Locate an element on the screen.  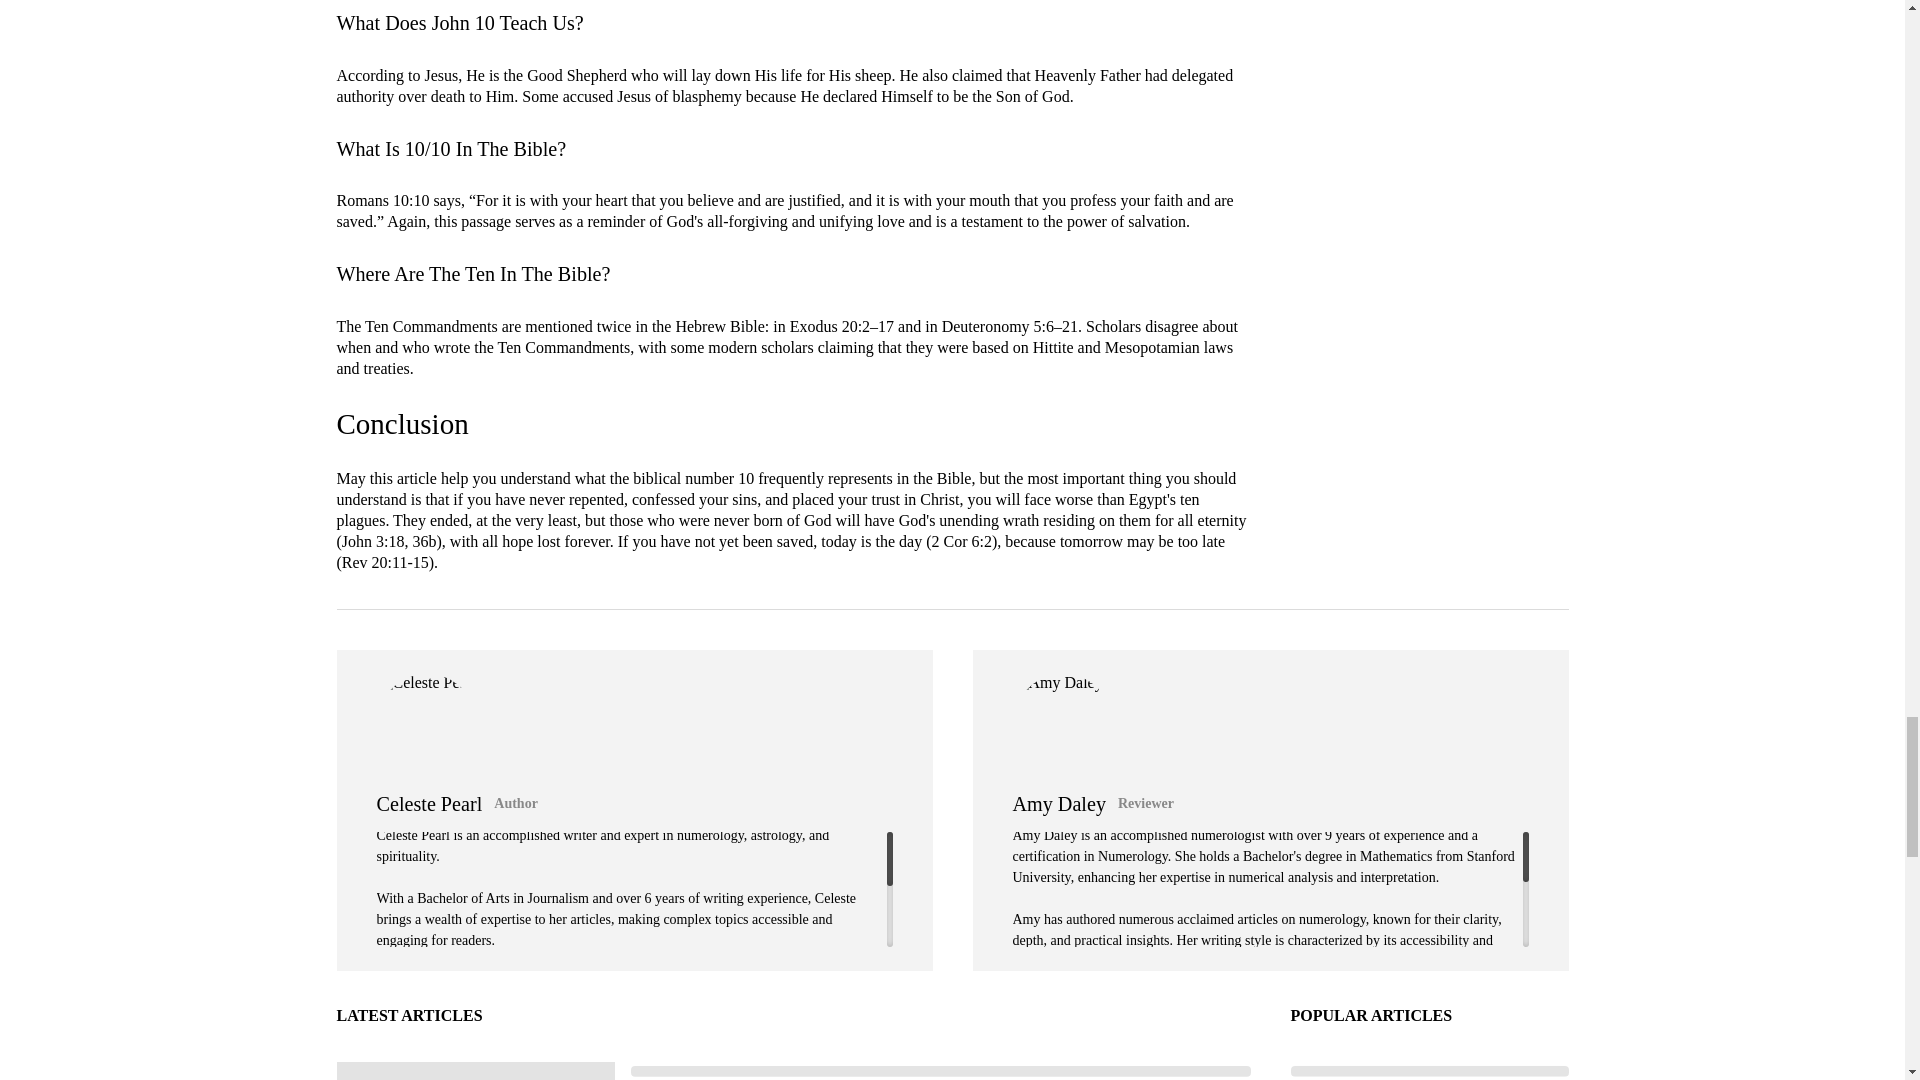
What Does John 10 Teach Us? is located at coordinates (460, 22).